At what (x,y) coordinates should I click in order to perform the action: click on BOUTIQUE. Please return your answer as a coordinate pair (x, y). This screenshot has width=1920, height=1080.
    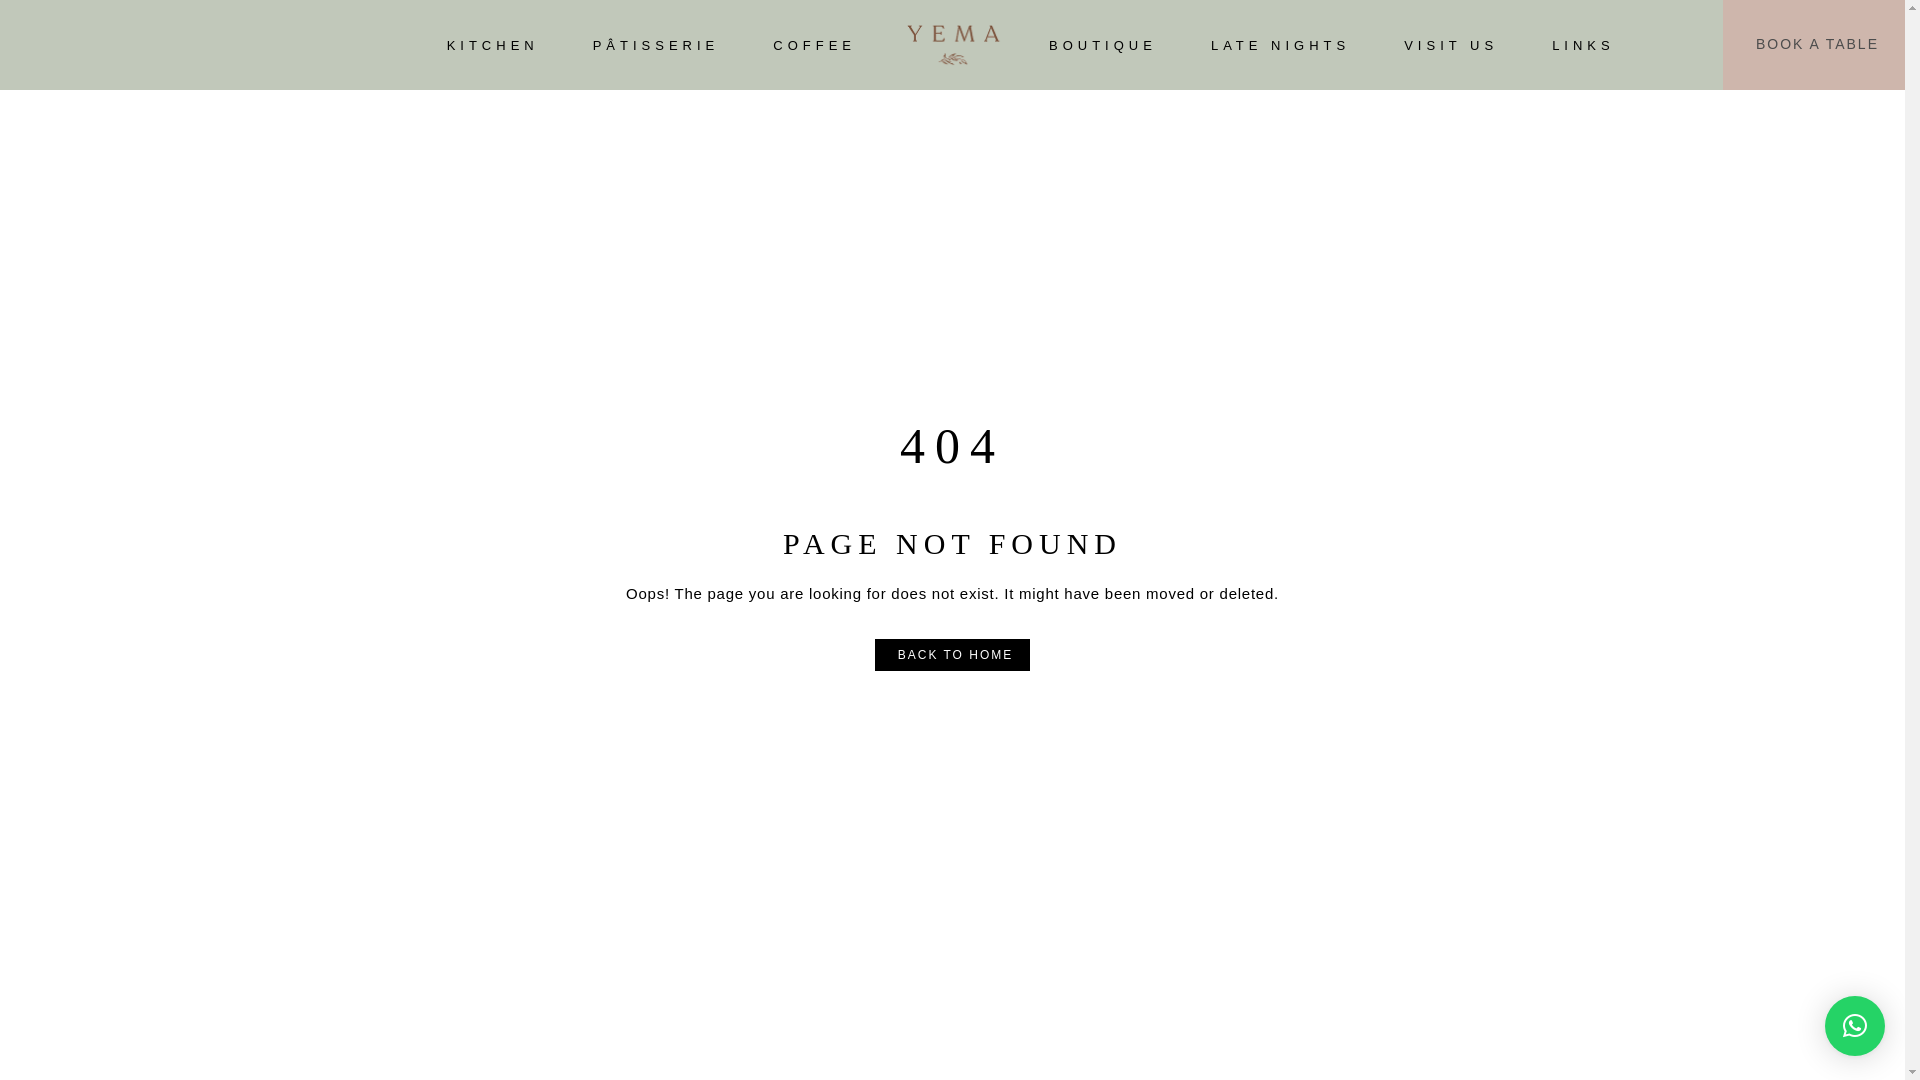
    Looking at the image, I should click on (1102, 44).